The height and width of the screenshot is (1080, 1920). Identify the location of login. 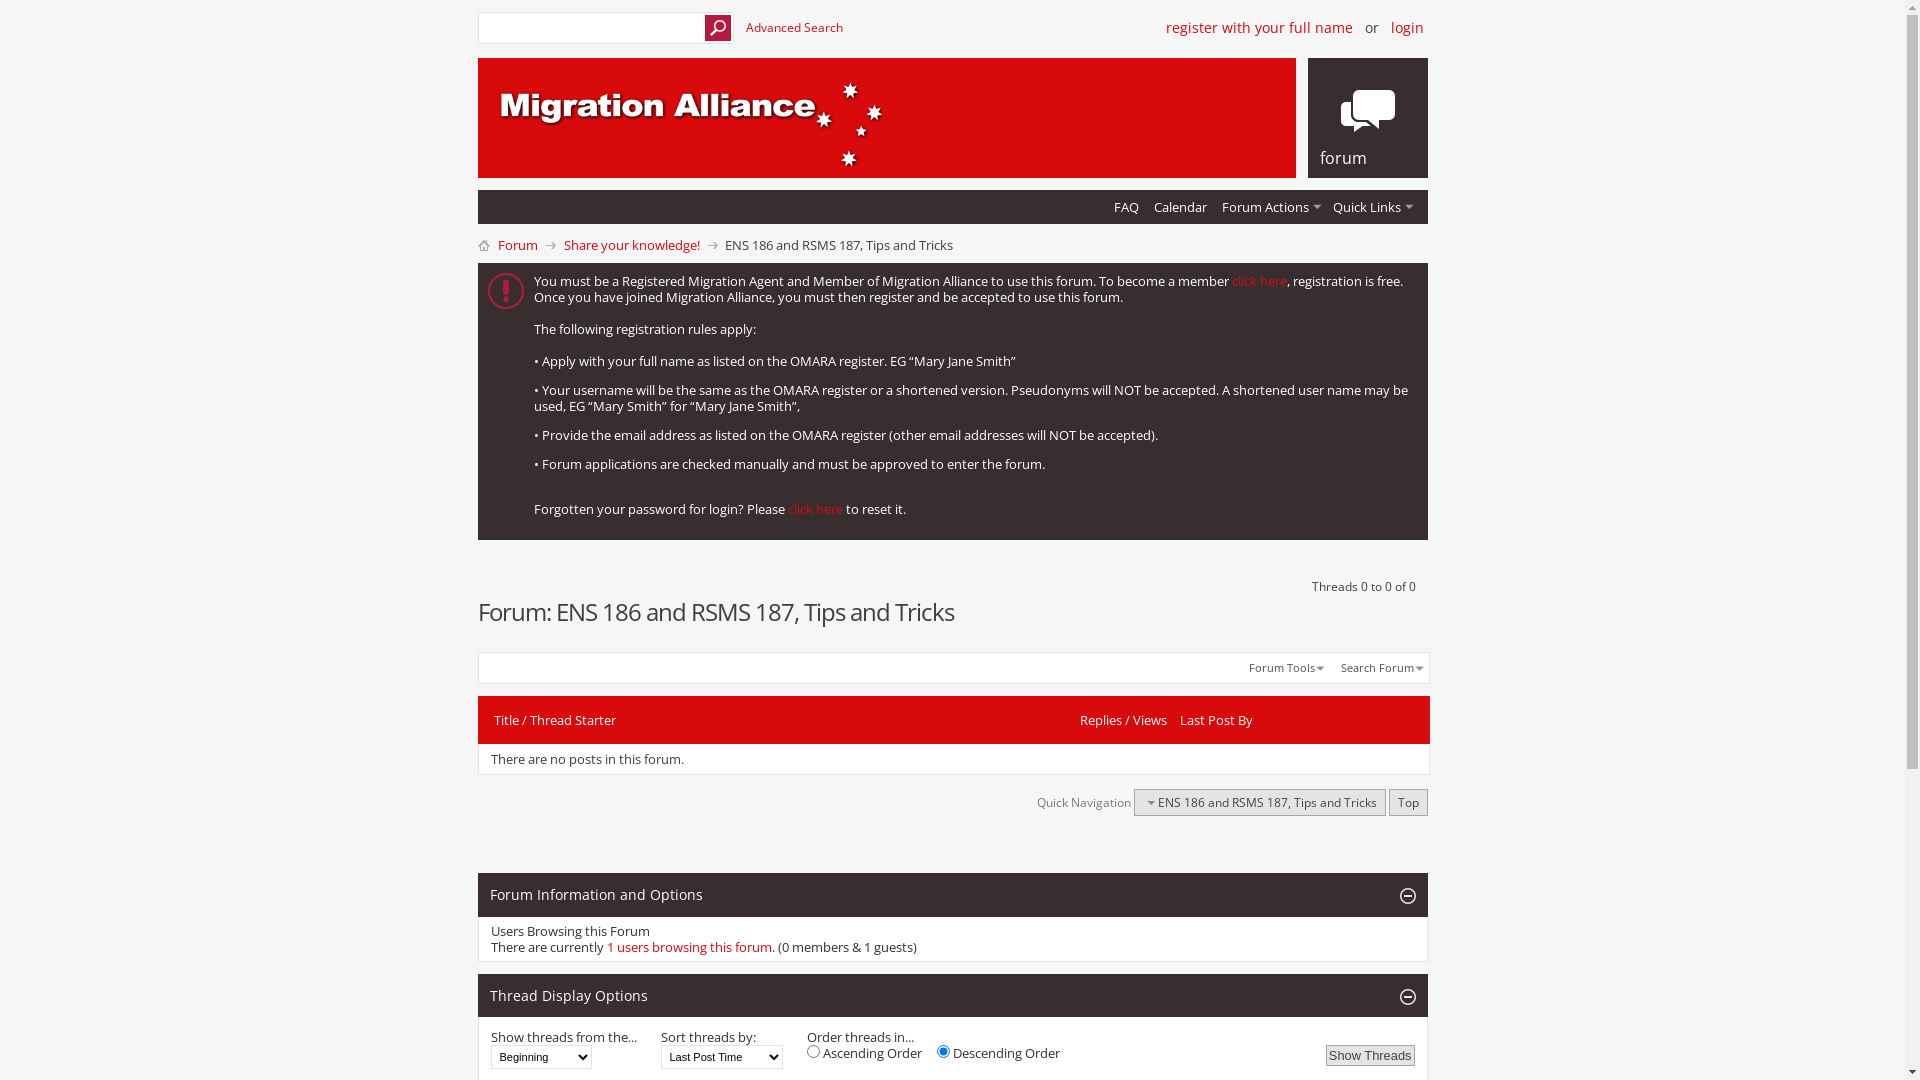
(1406, 28).